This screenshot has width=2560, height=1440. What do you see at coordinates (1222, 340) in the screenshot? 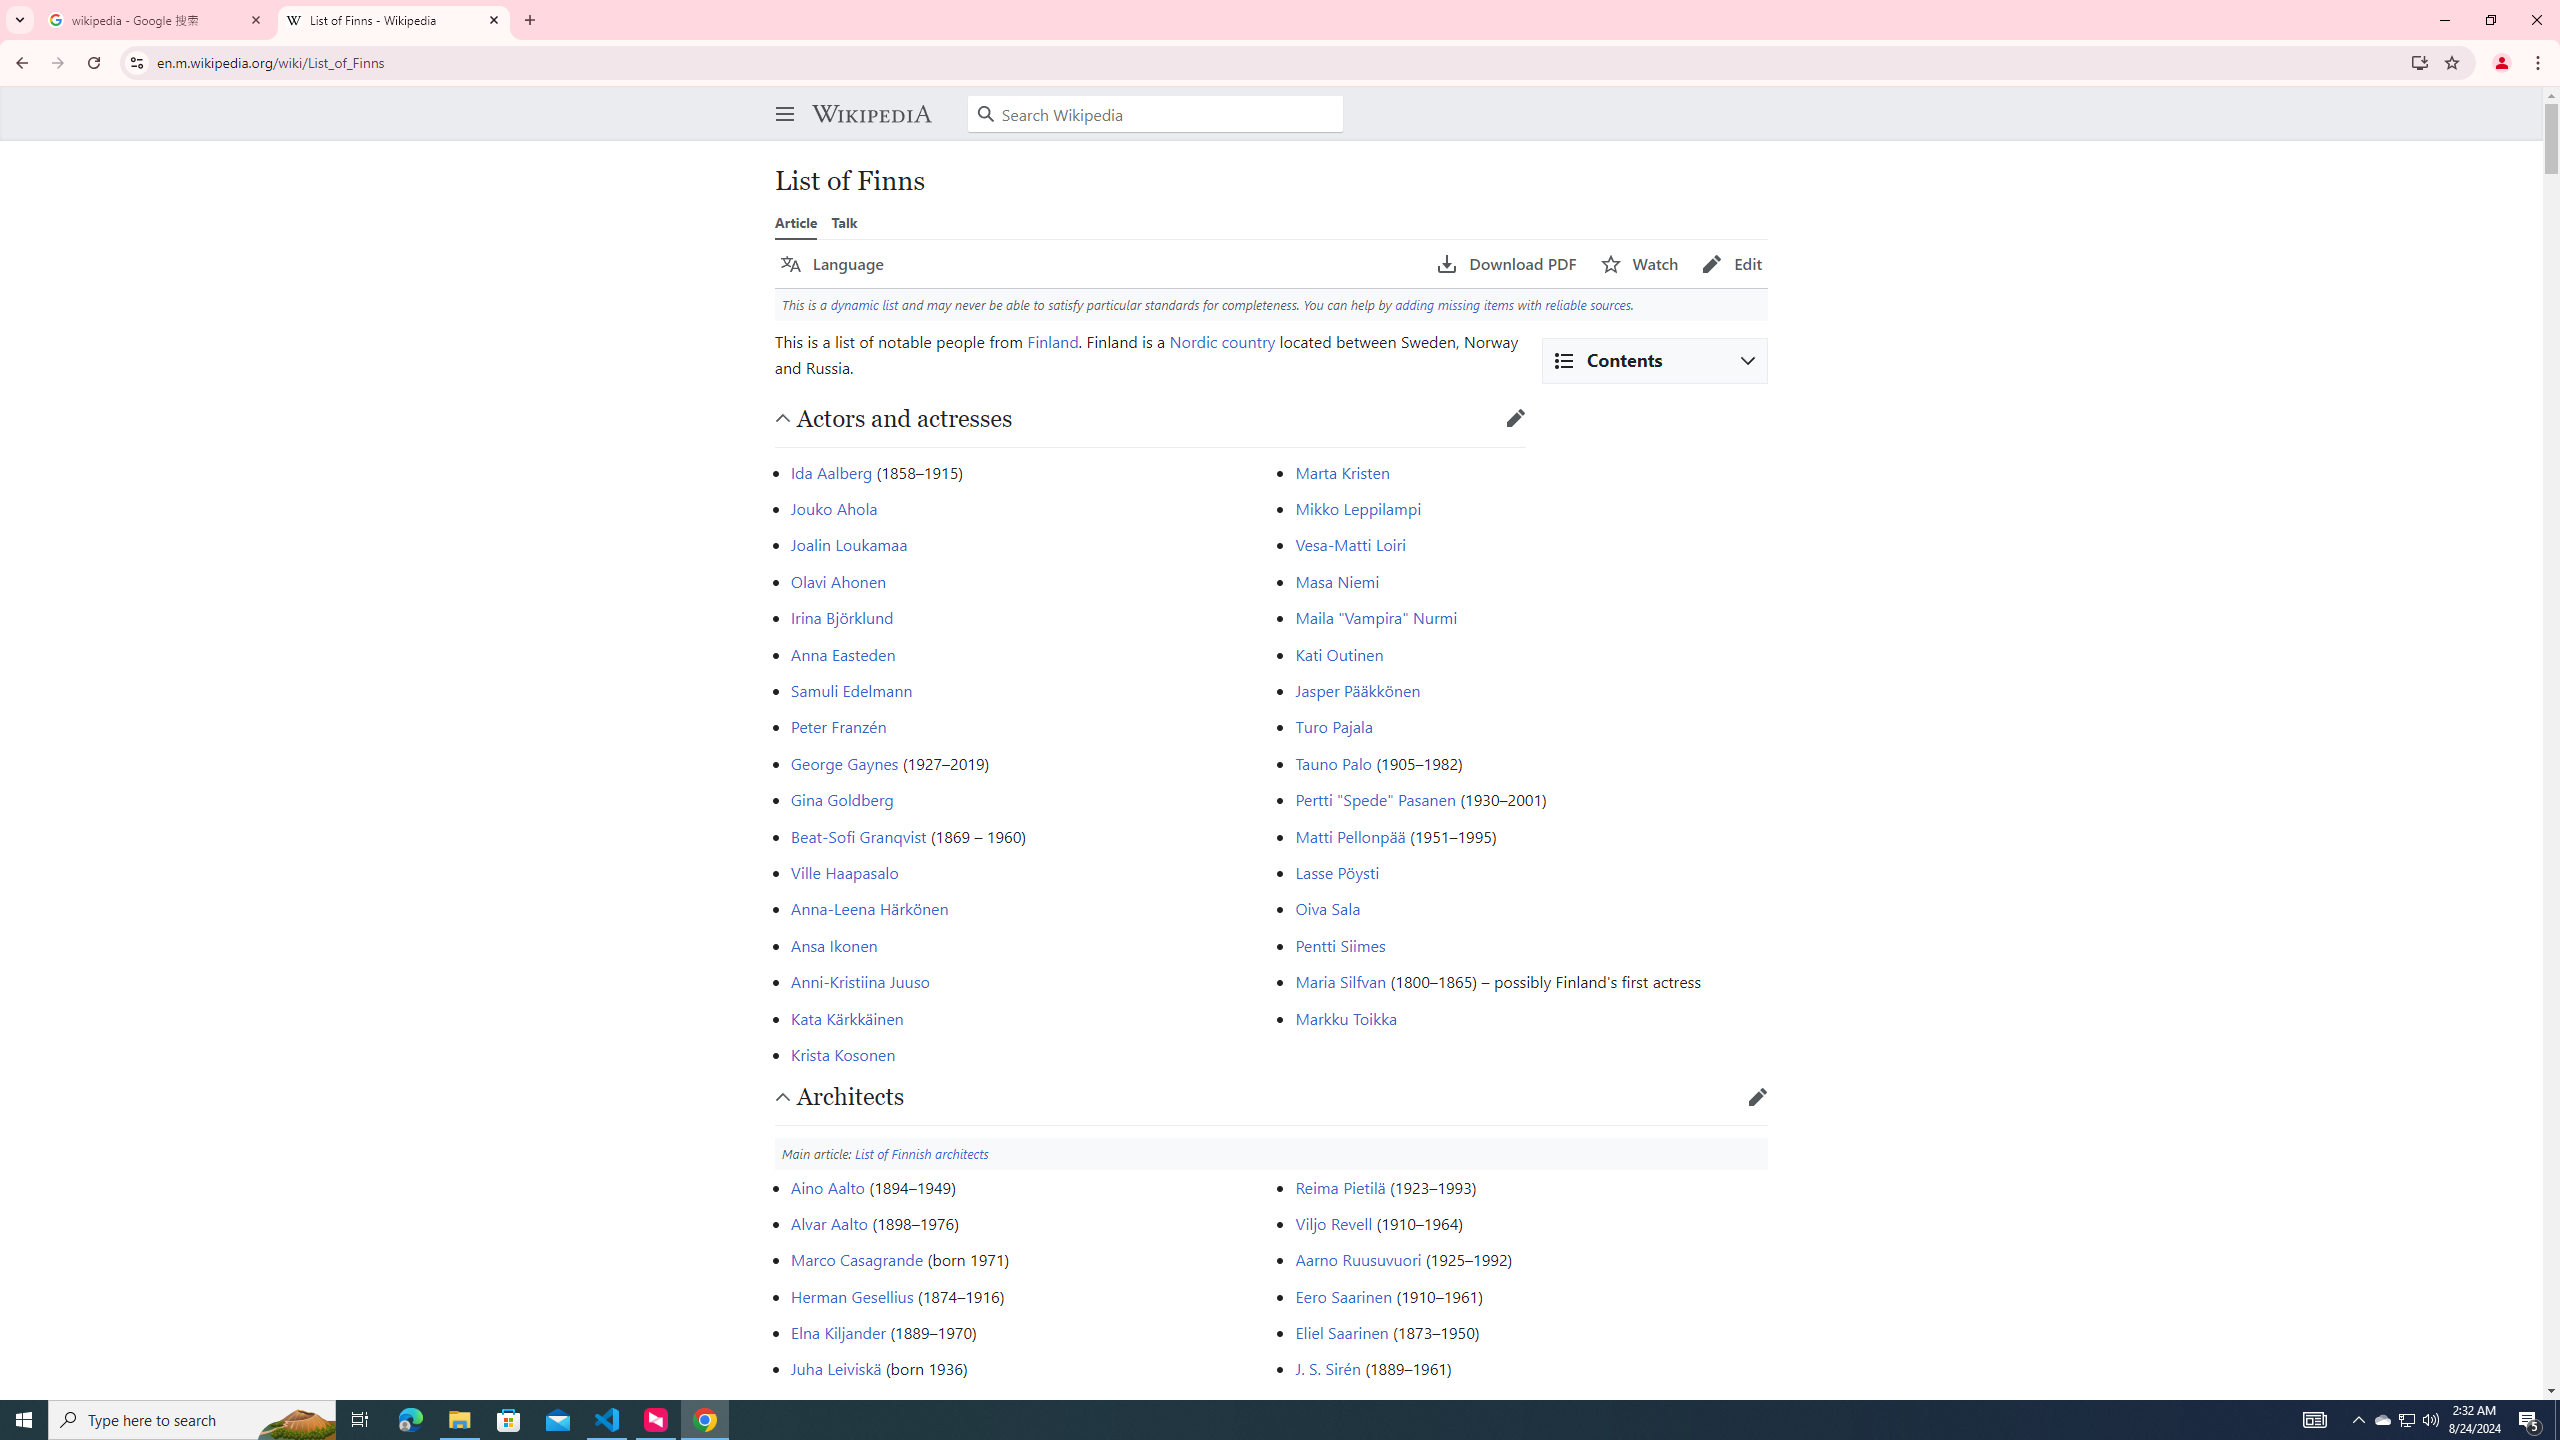
I see `Nordic country` at bounding box center [1222, 340].